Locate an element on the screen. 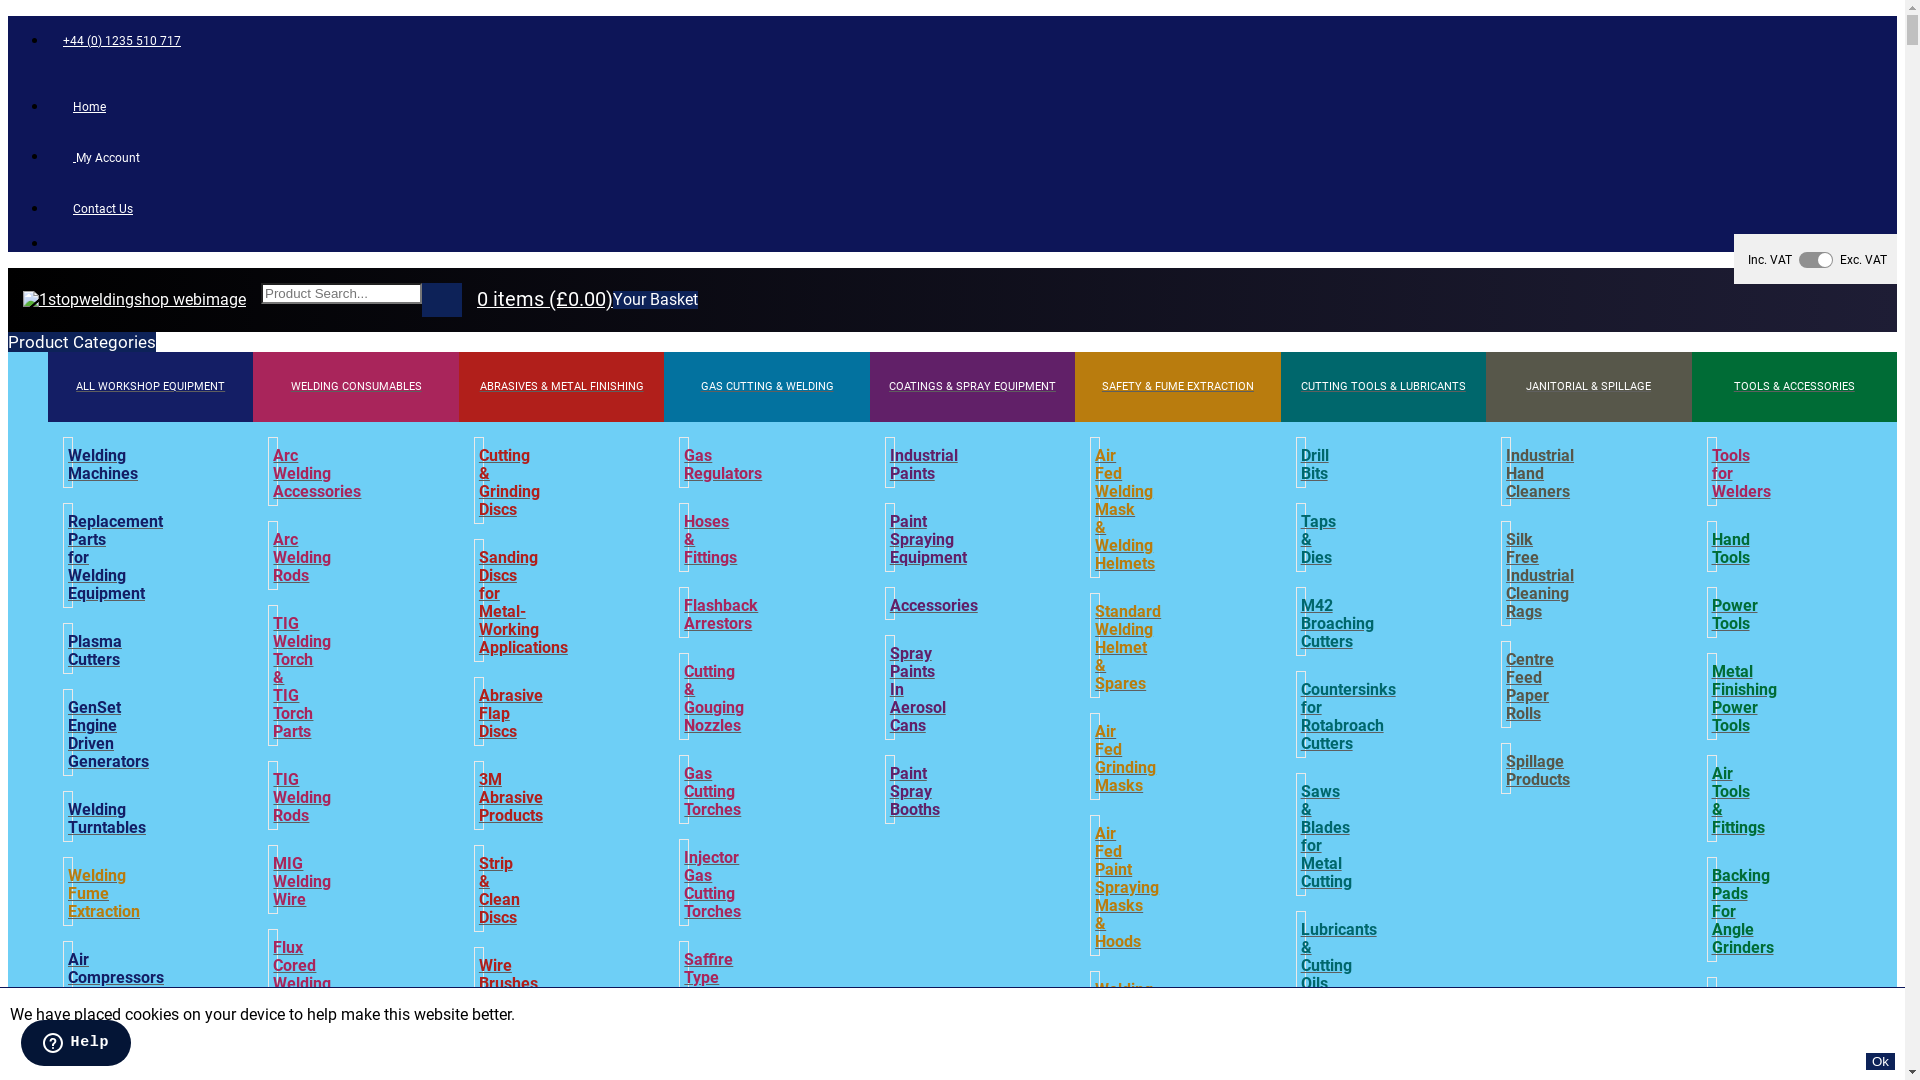 The height and width of the screenshot is (1080, 1920). Magnetic Drilling Machines is located at coordinates (103, 1044).